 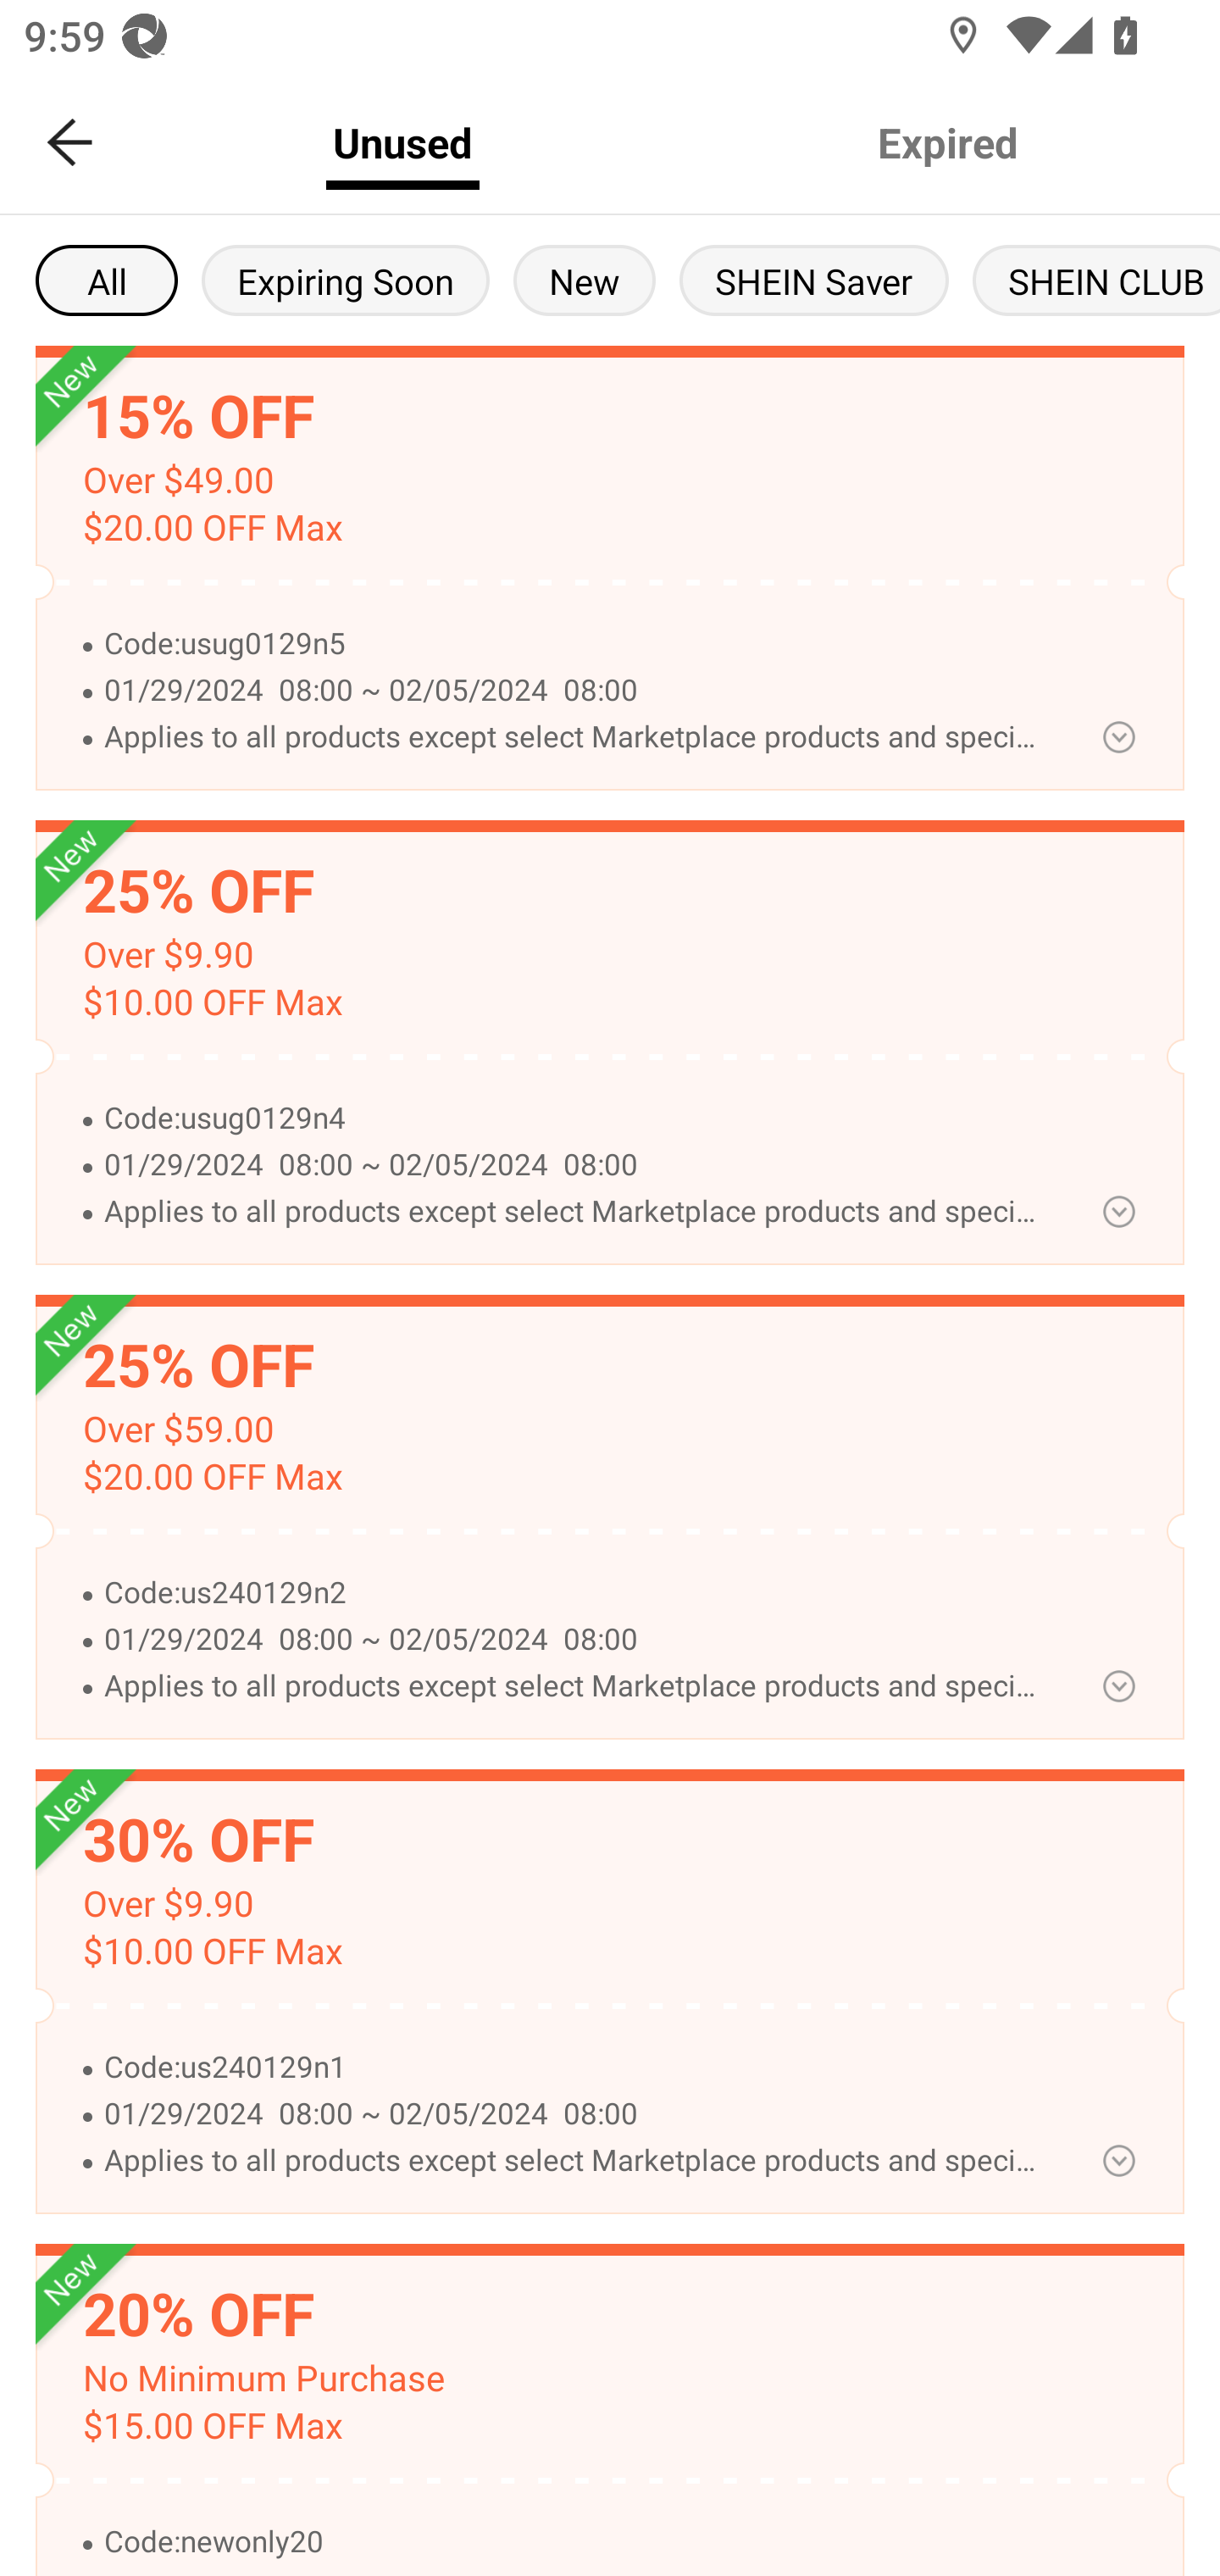 What do you see at coordinates (212, 1952) in the screenshot?
I see `$10.00 OFF Max` at bounding box center [212, 1952].